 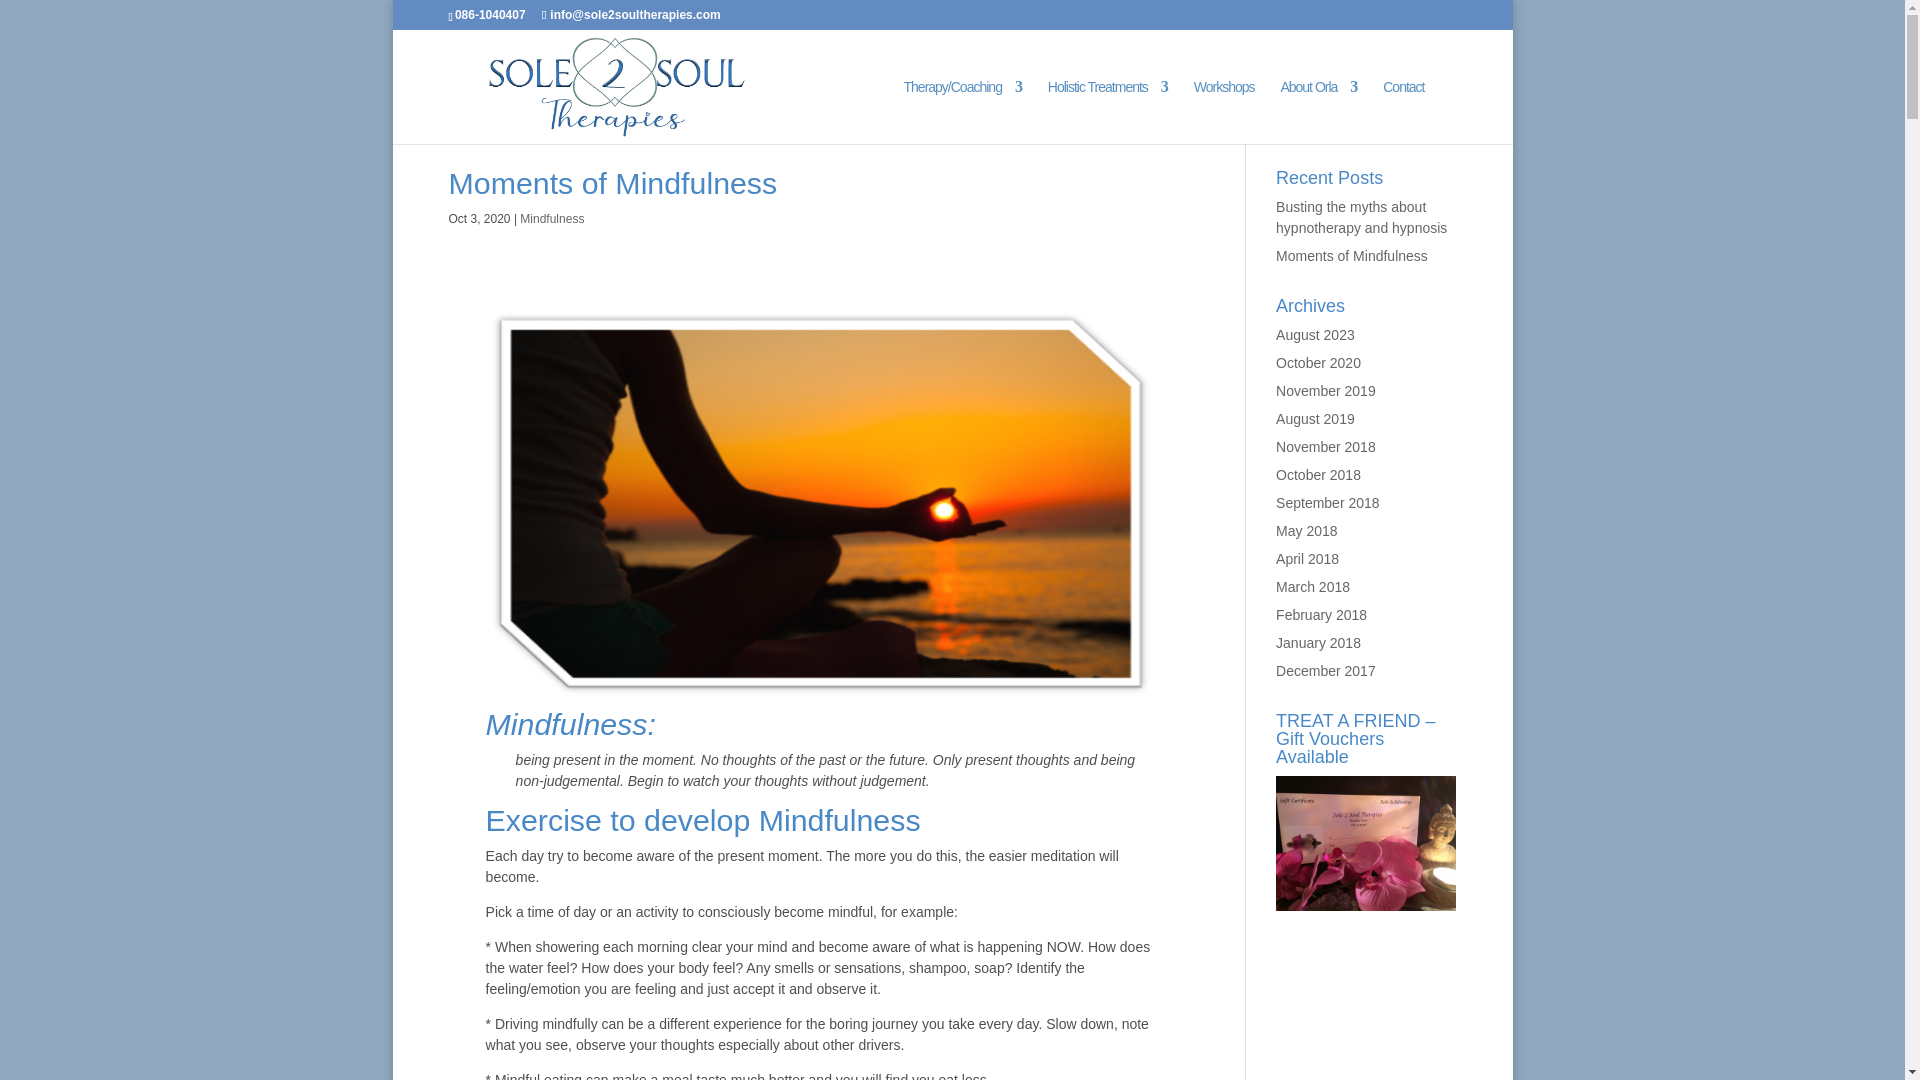 I want to click on October 2020, so click(x=1318, y=363).